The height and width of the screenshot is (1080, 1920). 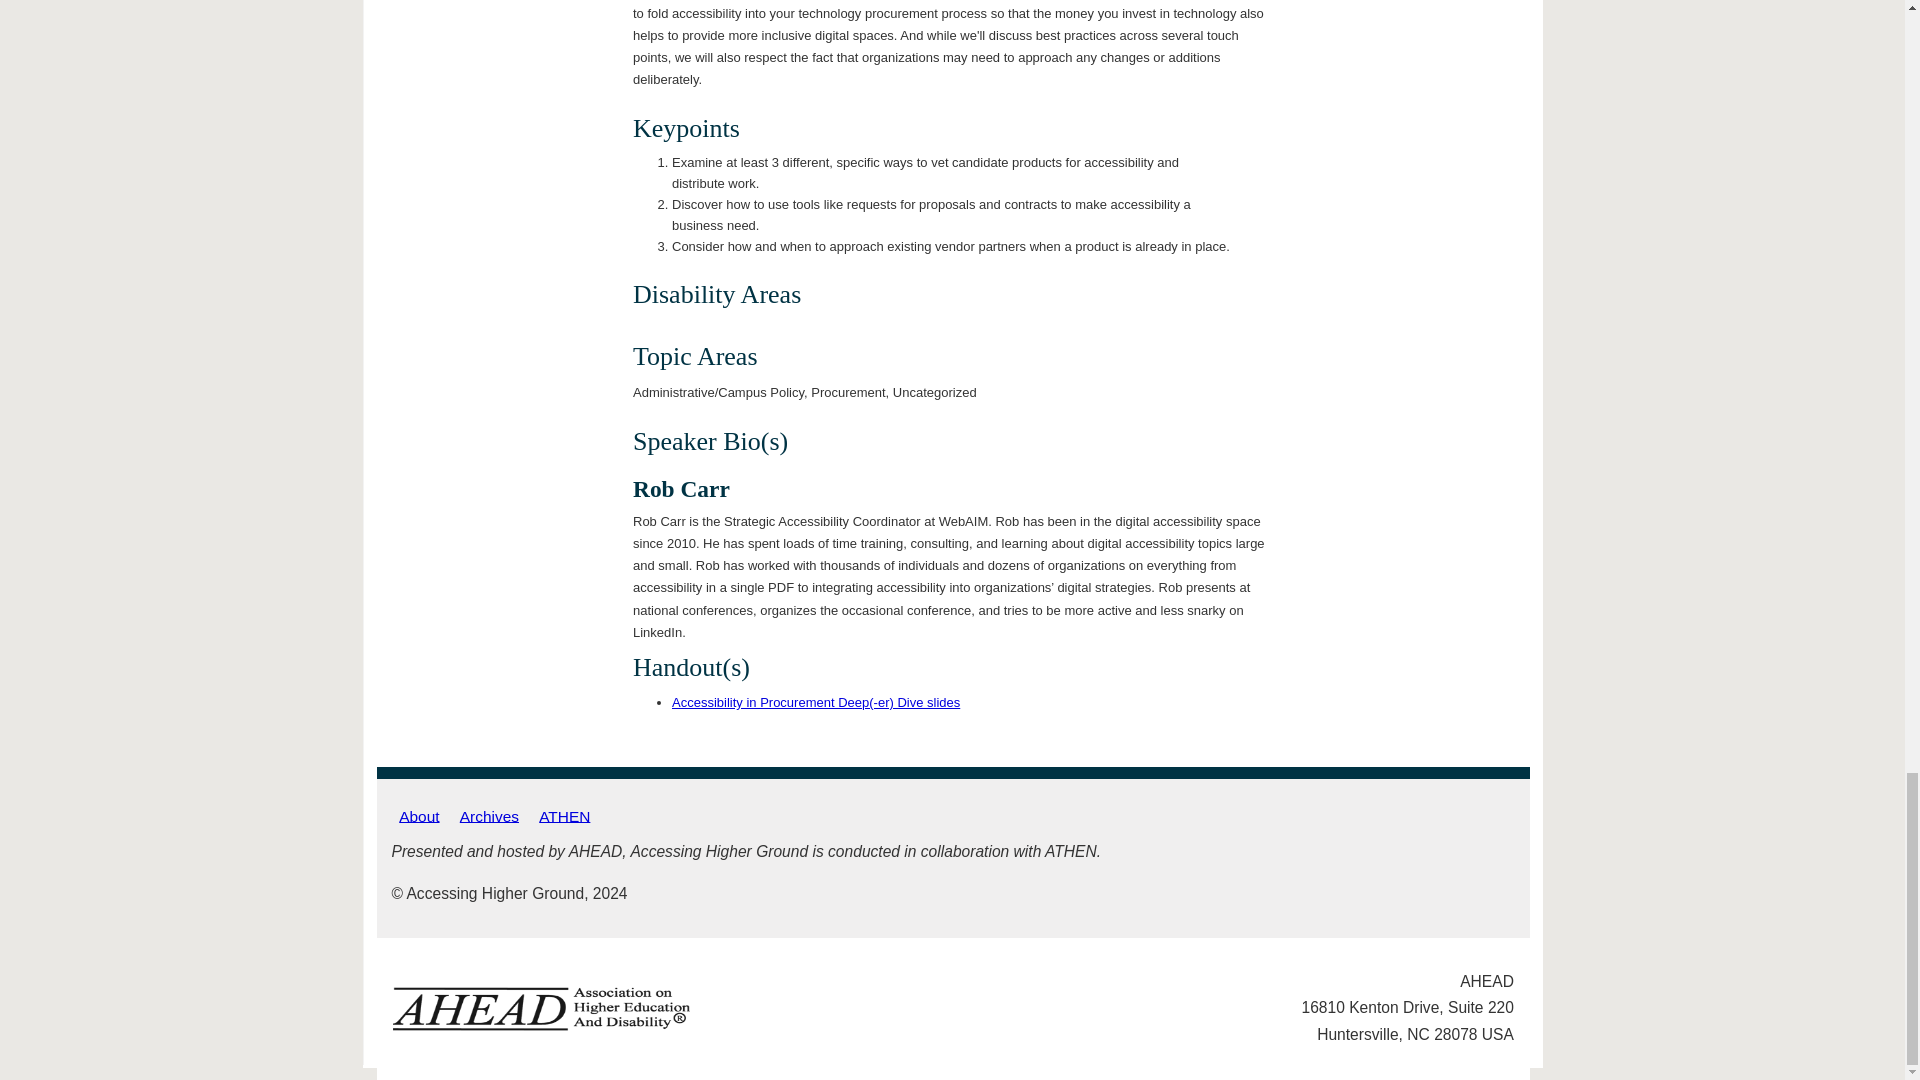 What do you see at coordinates (488, 816) in the screenshot?
I see `Archives` at bounding box center [488, 816].